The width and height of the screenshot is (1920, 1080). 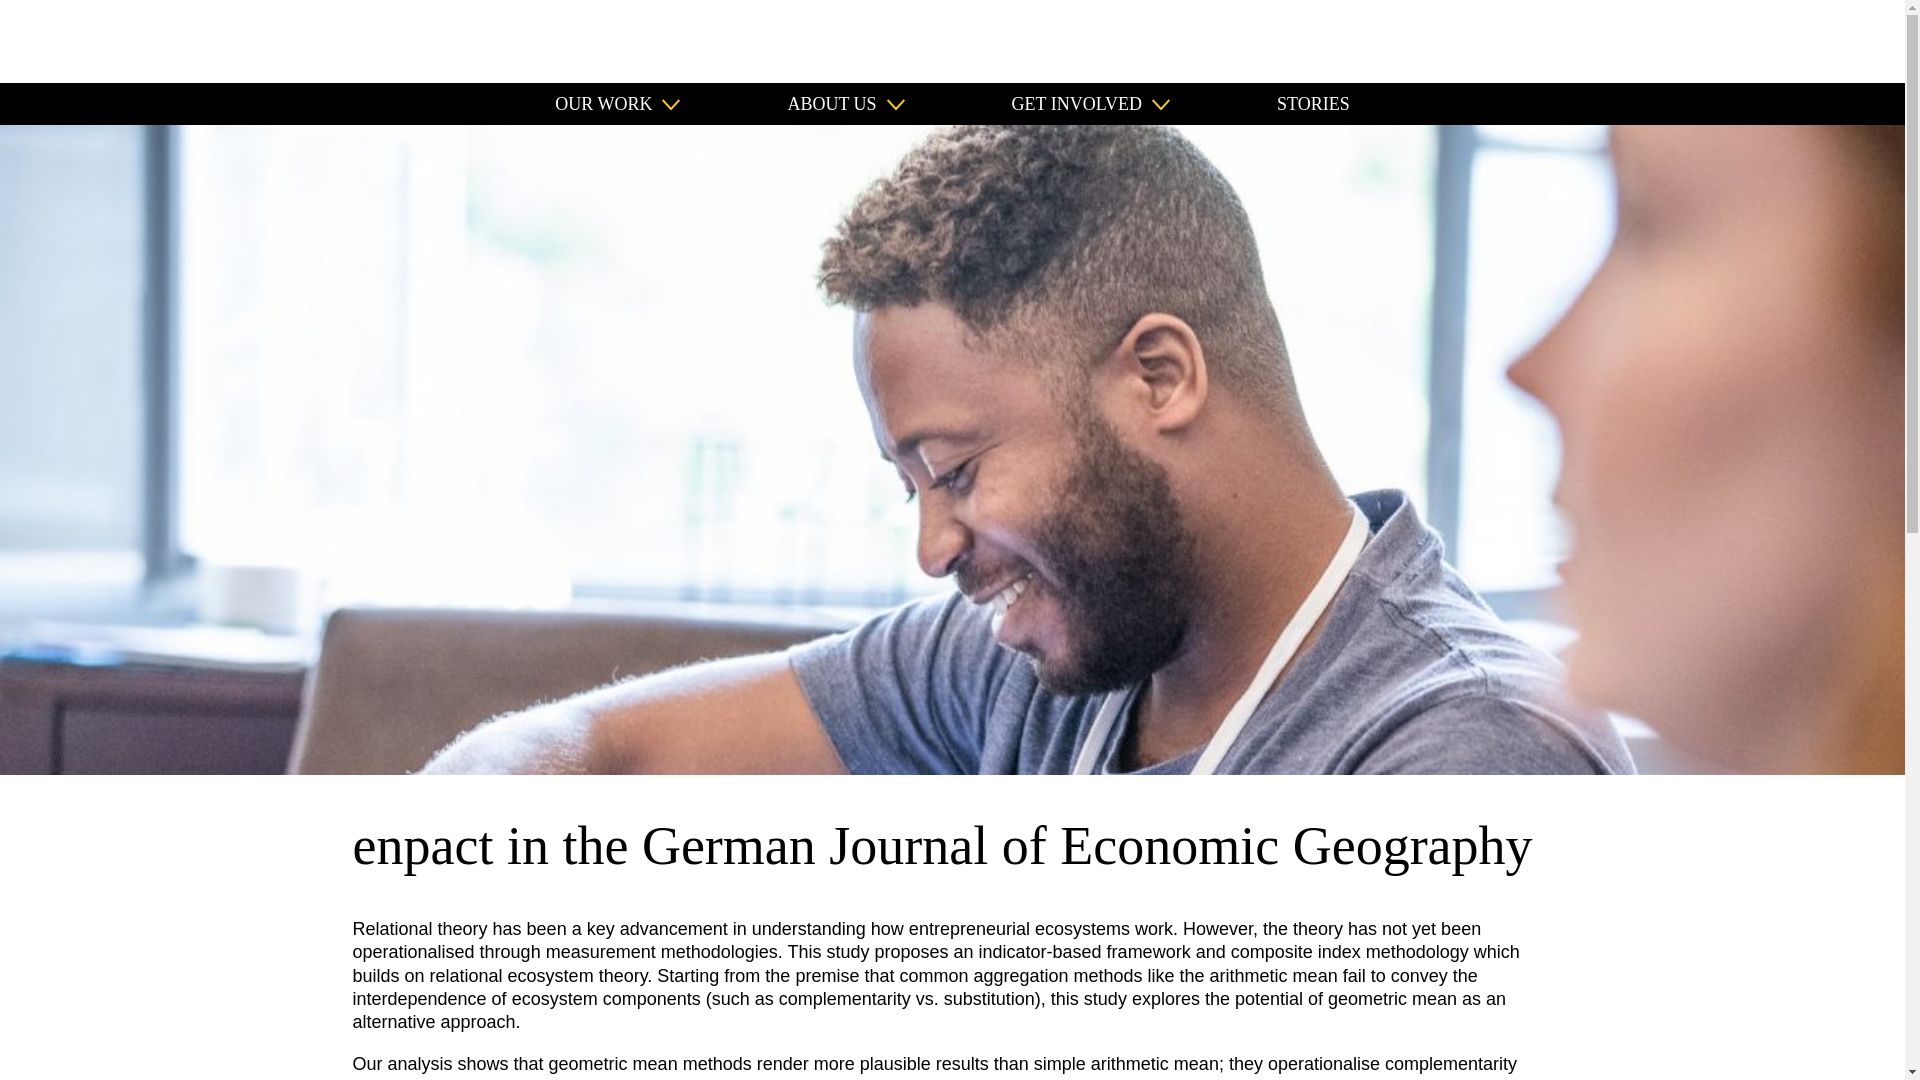 I want to click on LinkedIn, so click(x=1756, y=41).